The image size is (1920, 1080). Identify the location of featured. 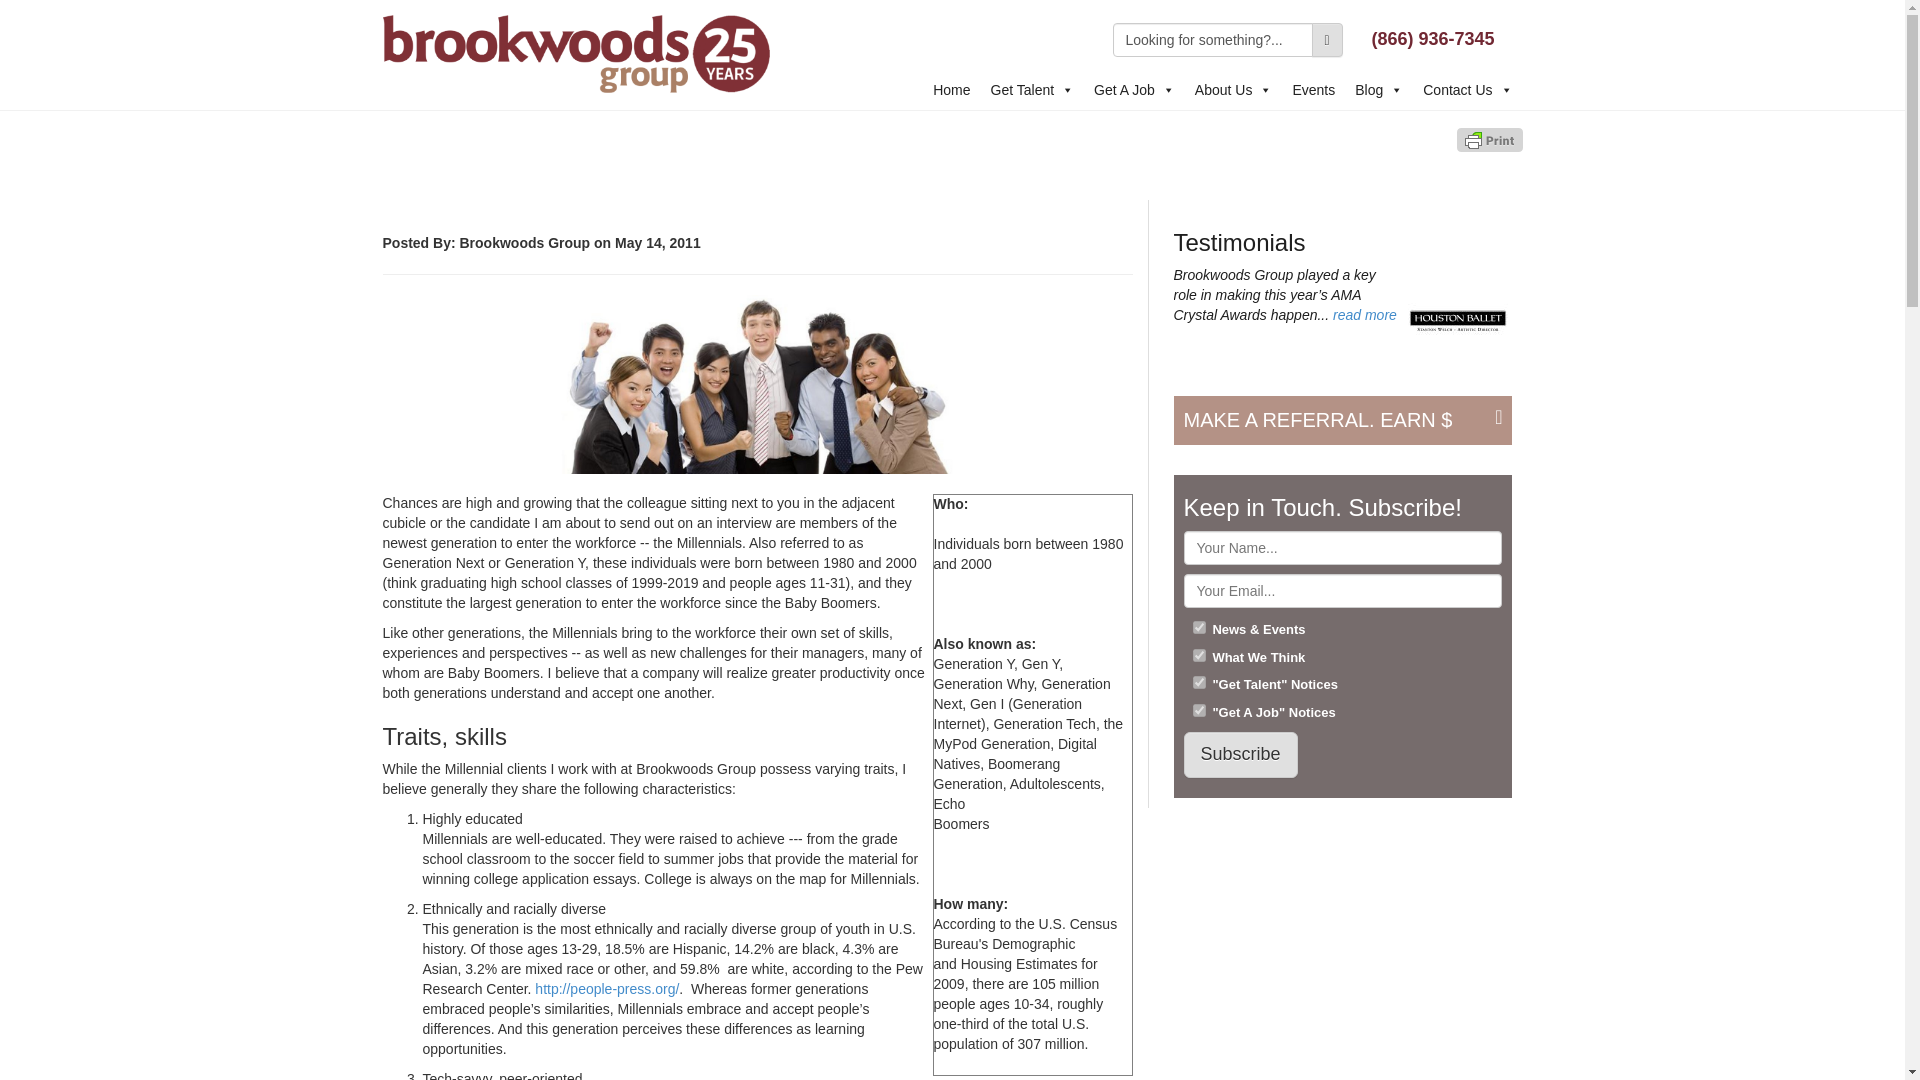
(757, 384).